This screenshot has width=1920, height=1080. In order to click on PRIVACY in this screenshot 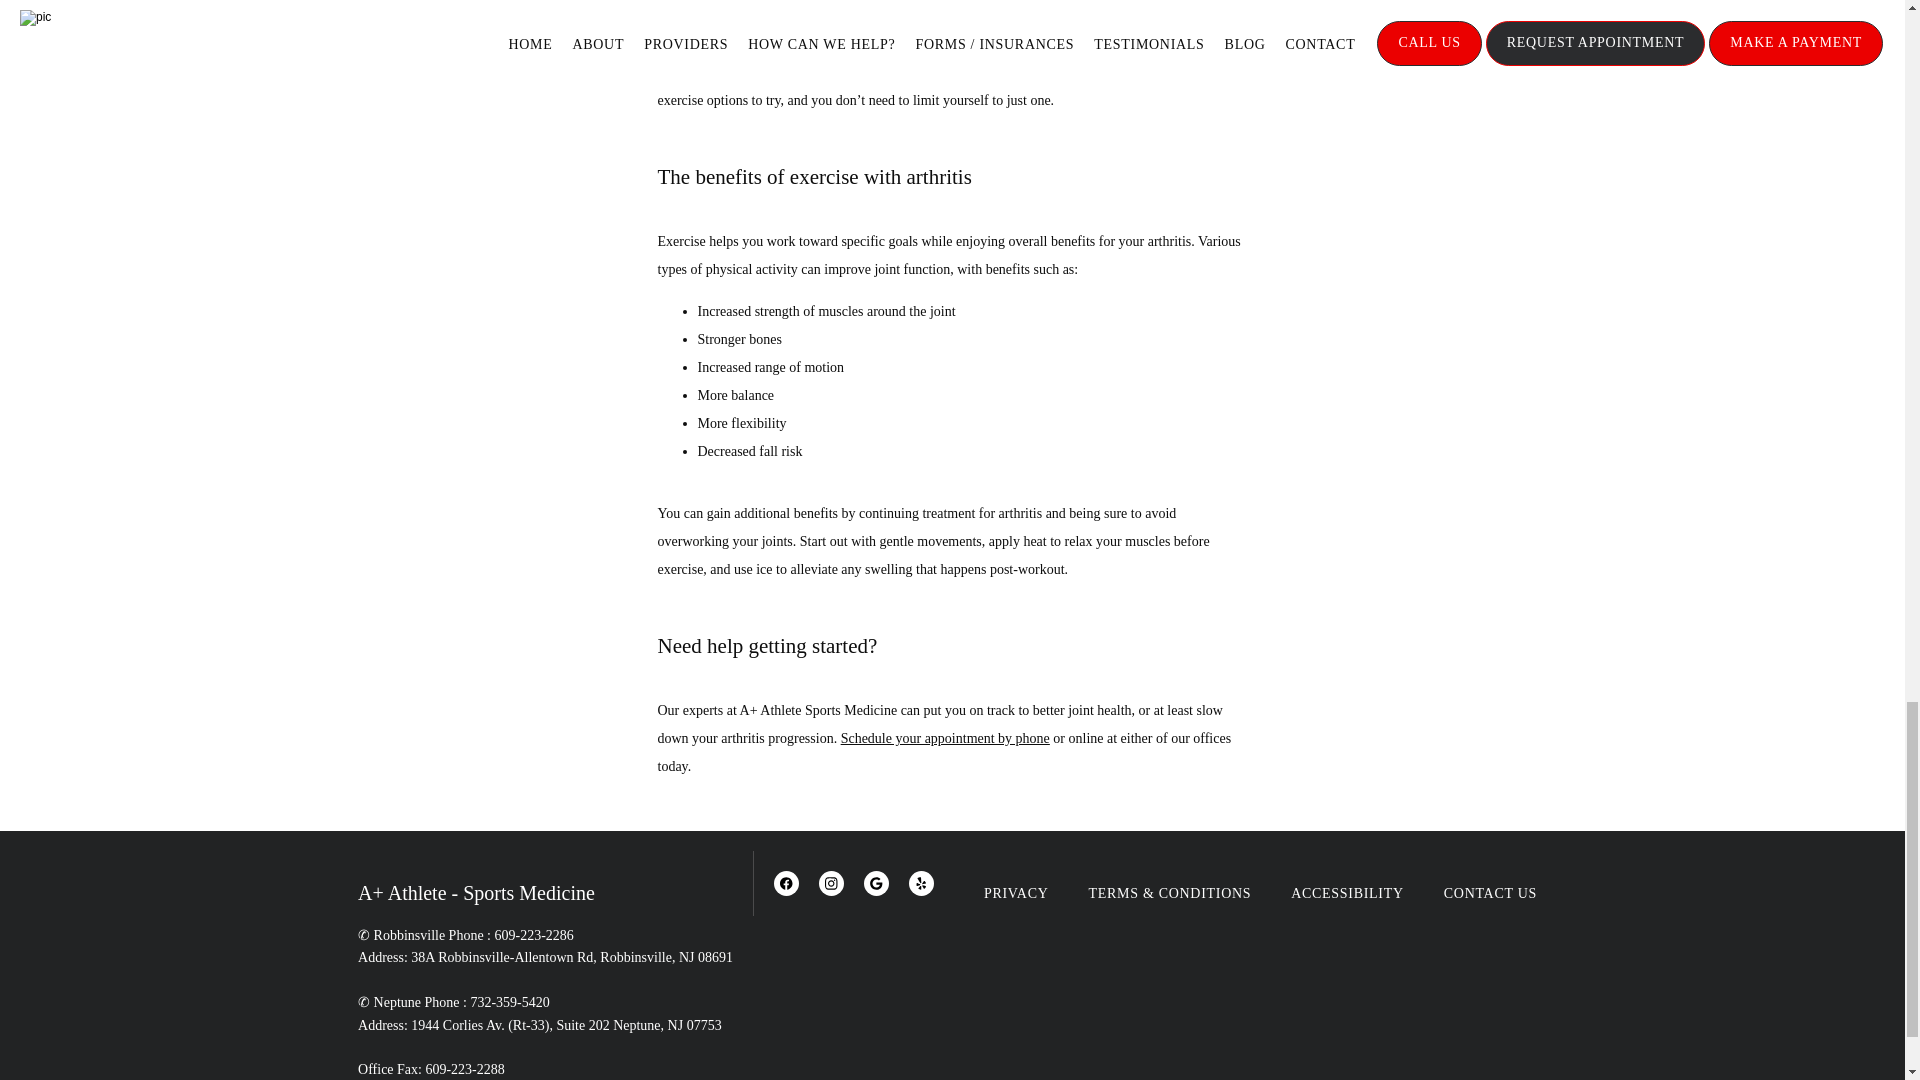, I will do `click(1016, 892)`.